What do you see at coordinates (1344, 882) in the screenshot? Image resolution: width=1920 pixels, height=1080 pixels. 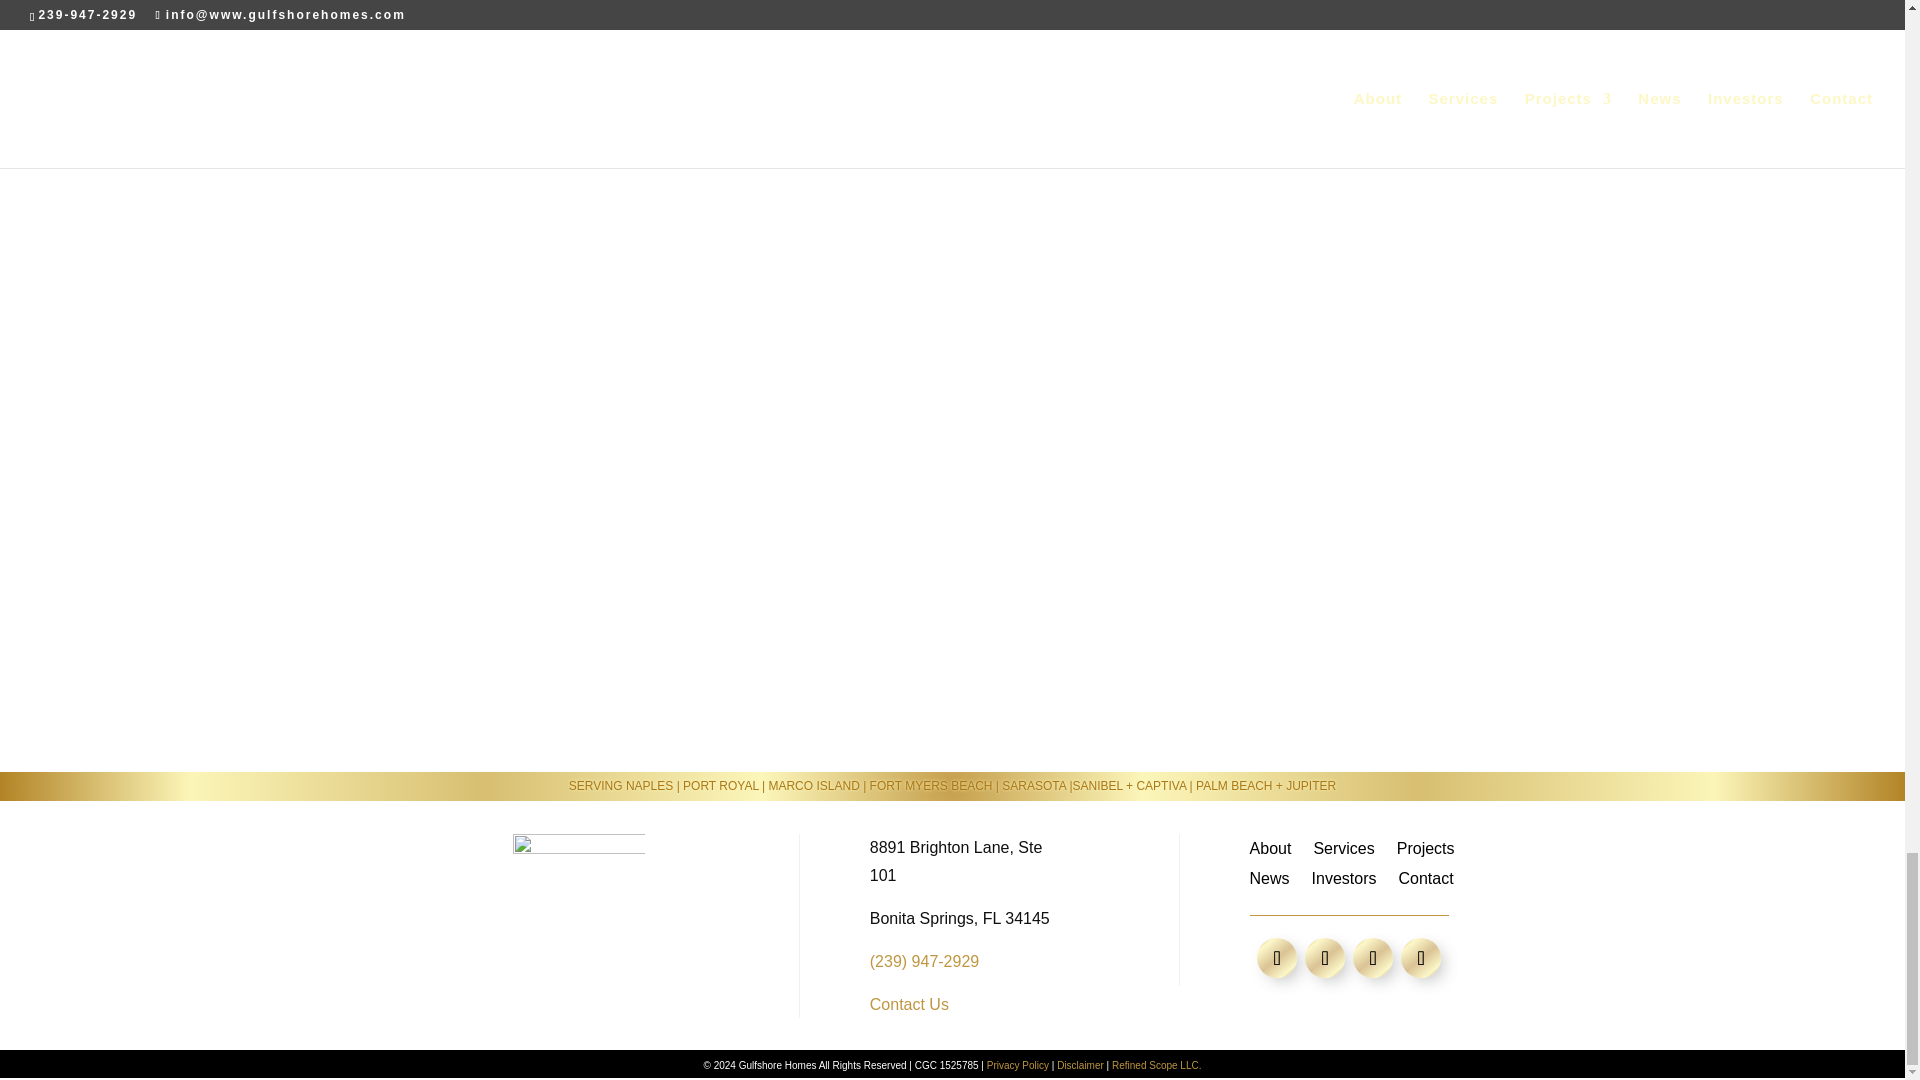 I see `Investors` at bounding box center [1344, 882].